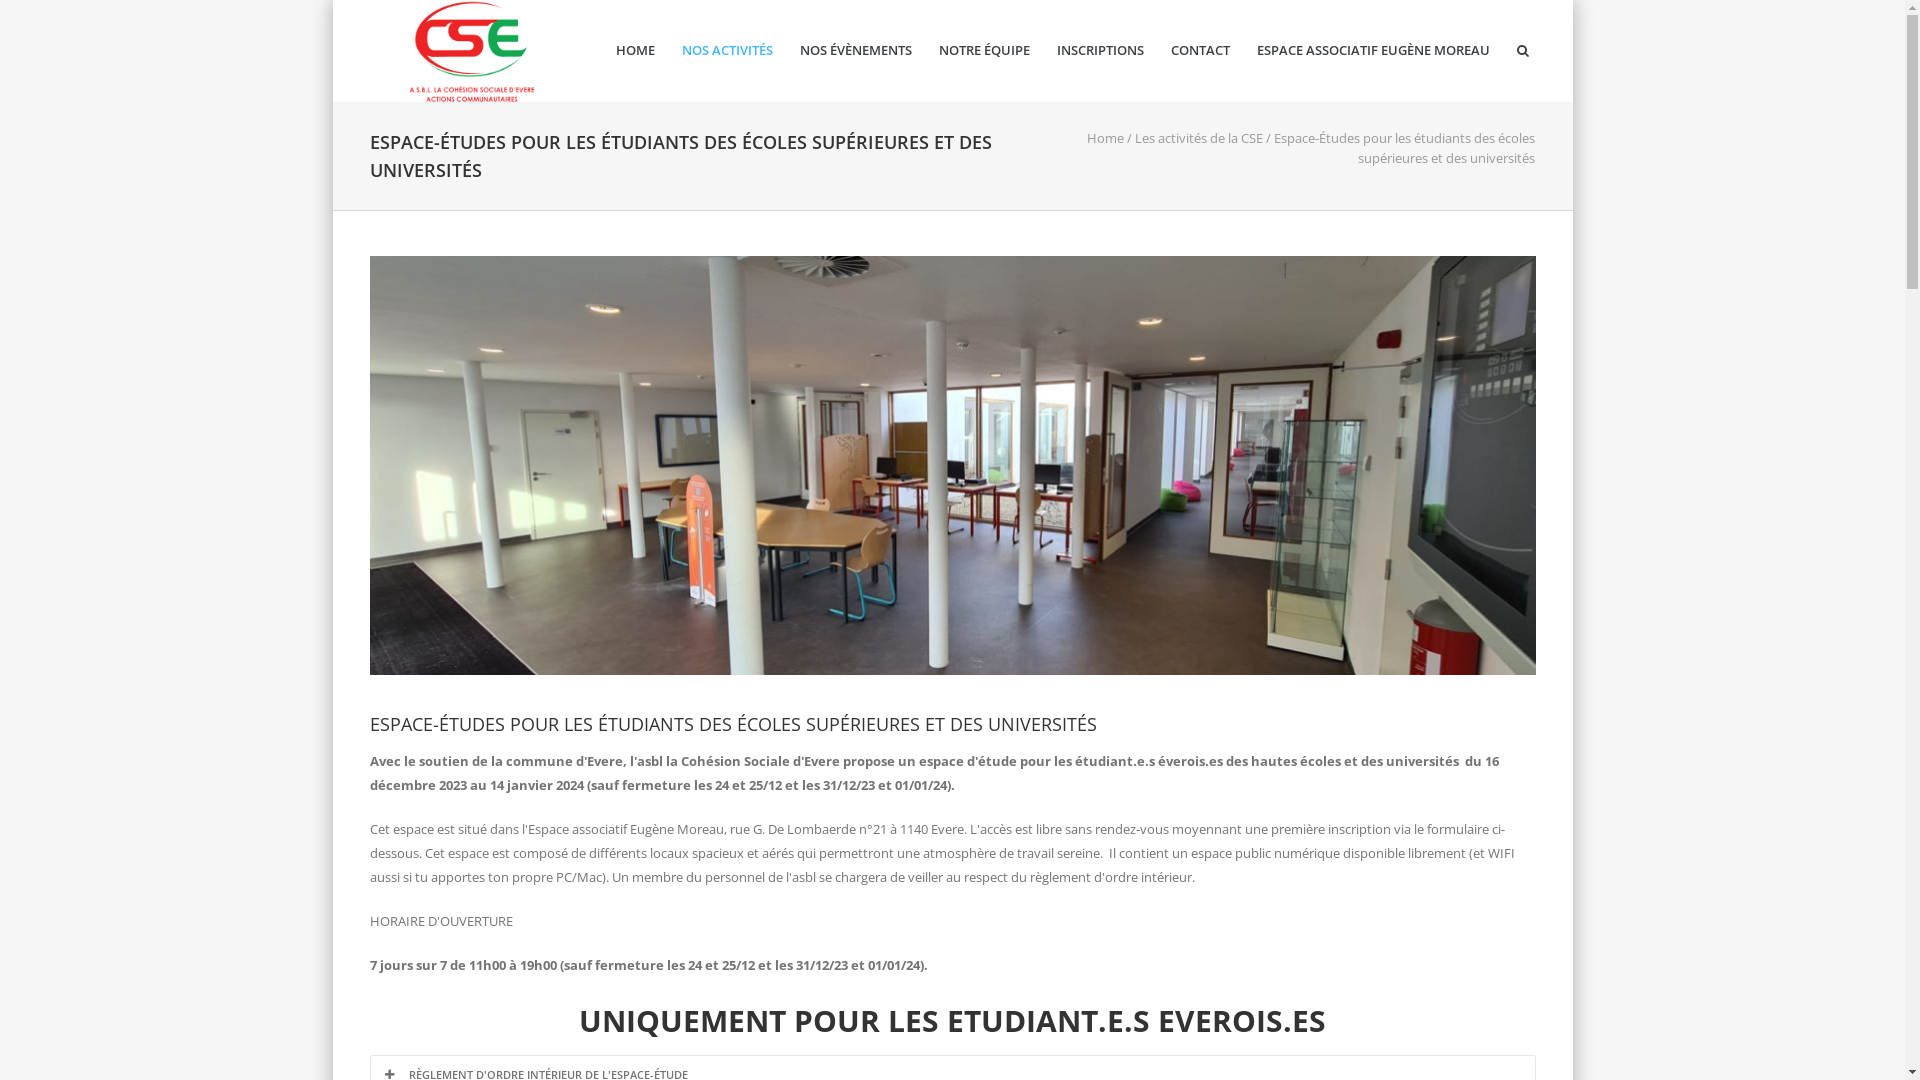 This screenshot has width=1920, height=1080. What do you see at coordinates (1106, 138) in the screenshot?
I see `Home` at bounding box center [1106, 138].